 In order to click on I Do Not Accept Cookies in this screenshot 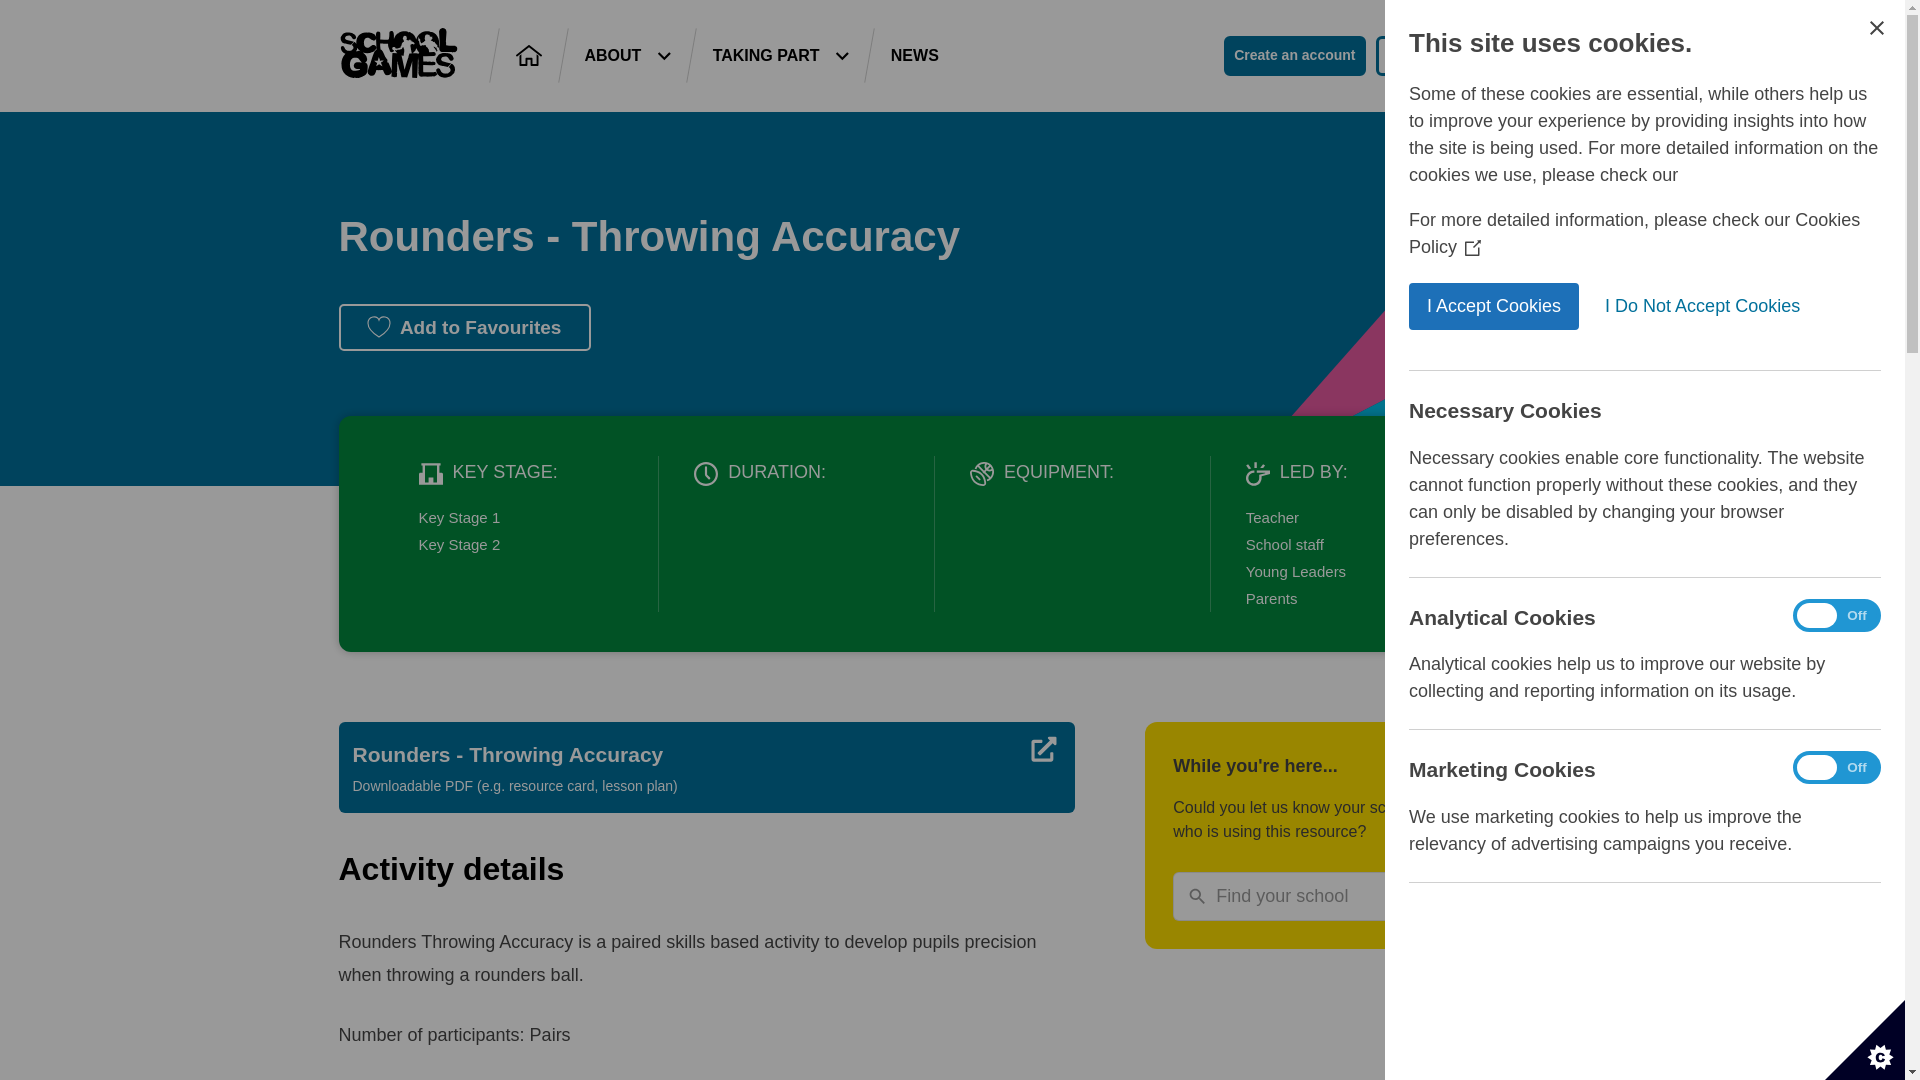, I will do `click(1752, 306)`.